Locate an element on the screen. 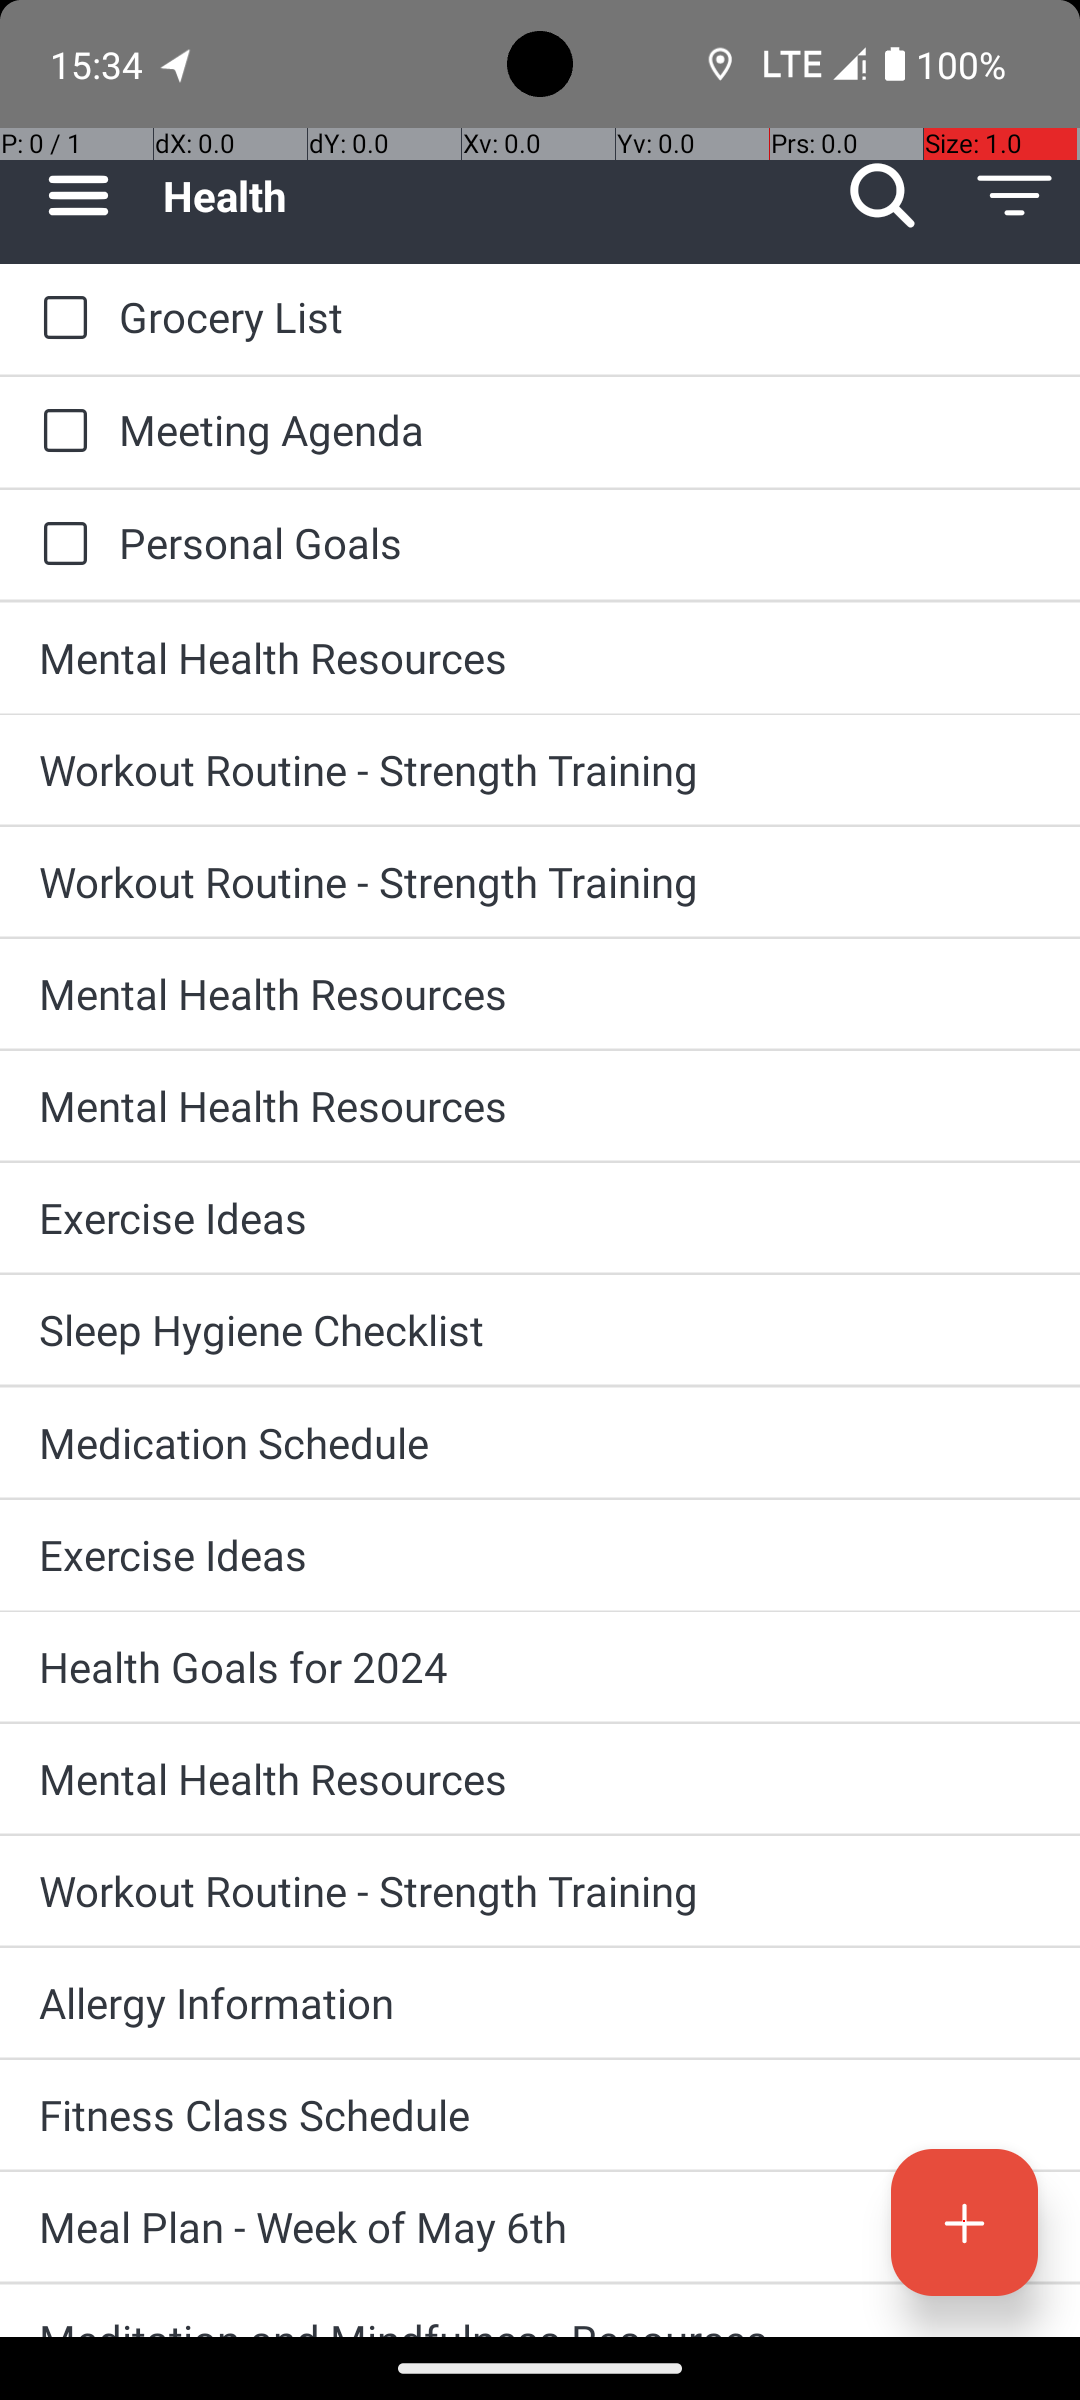  Mental Health Resources is located at coordinates (540, 658).